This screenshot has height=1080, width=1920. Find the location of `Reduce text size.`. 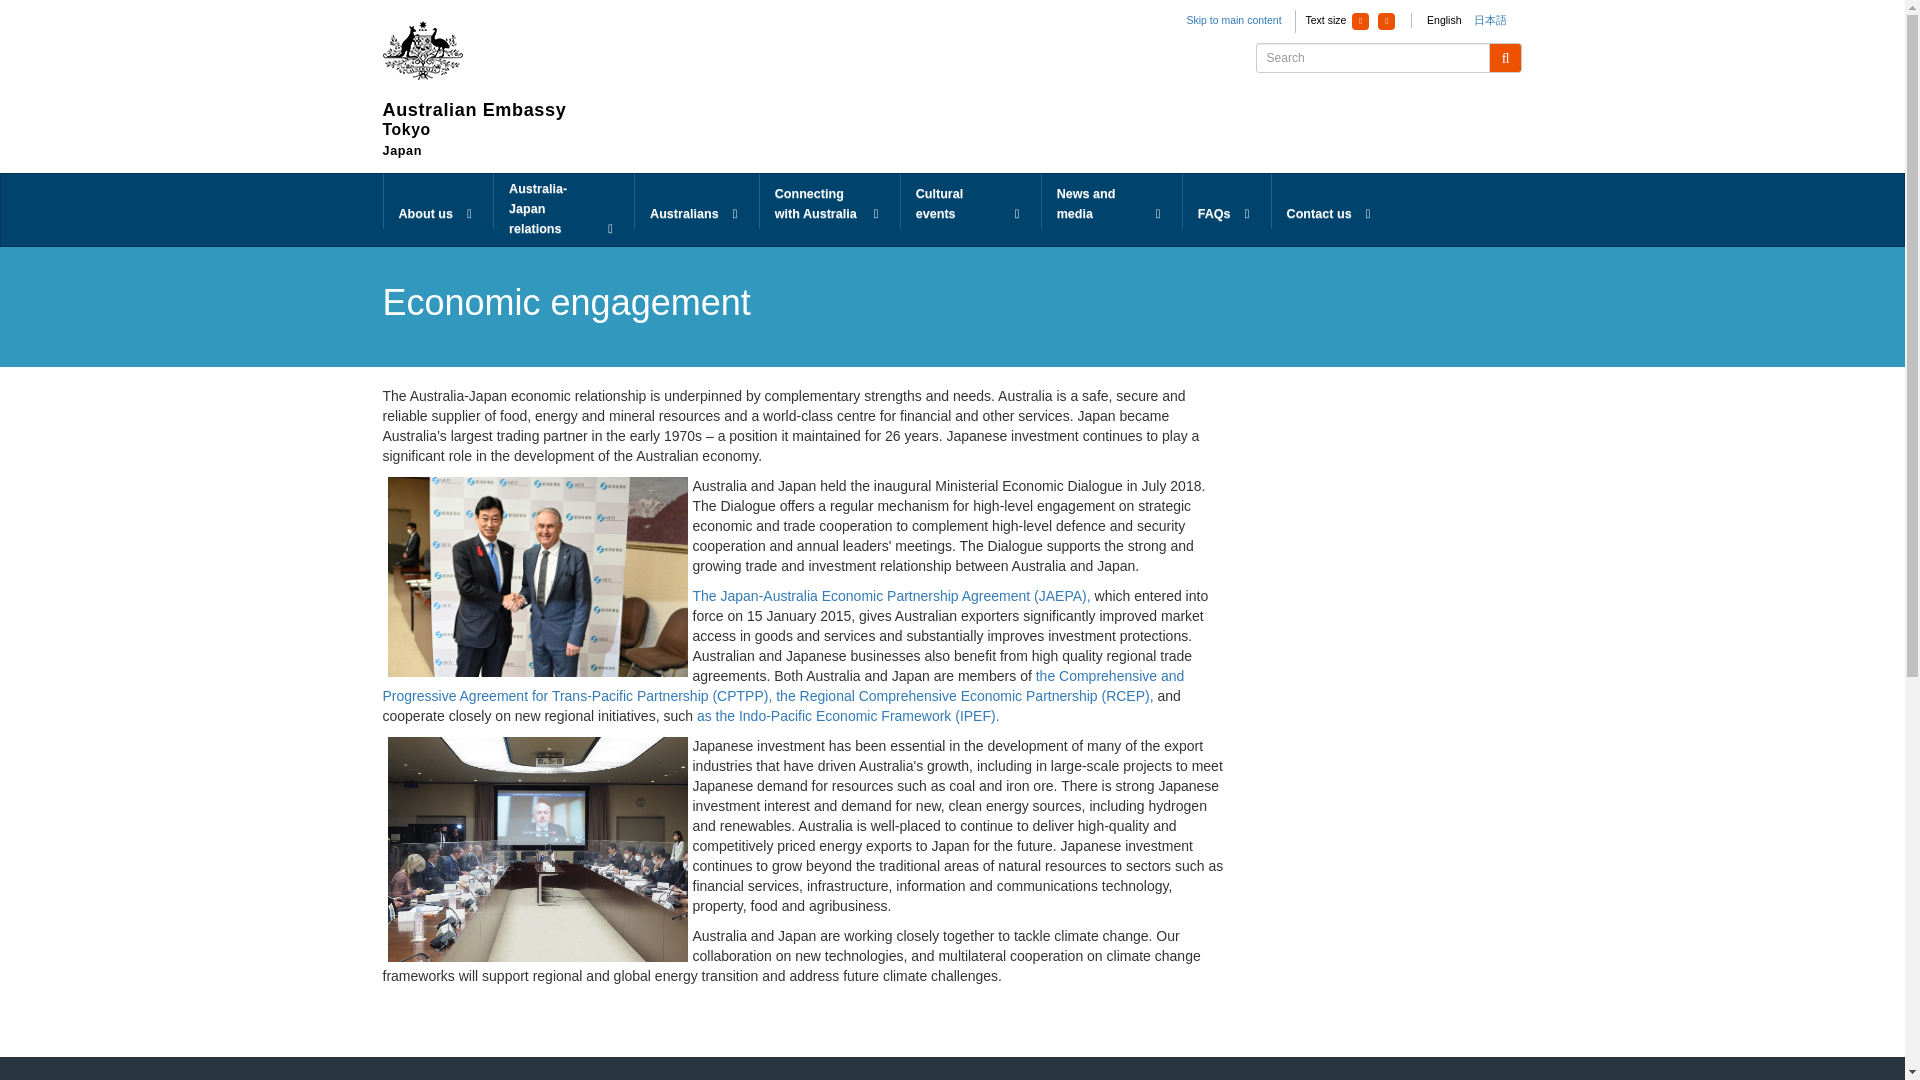

Reduce text size. is located at coordinates (1360, 21).